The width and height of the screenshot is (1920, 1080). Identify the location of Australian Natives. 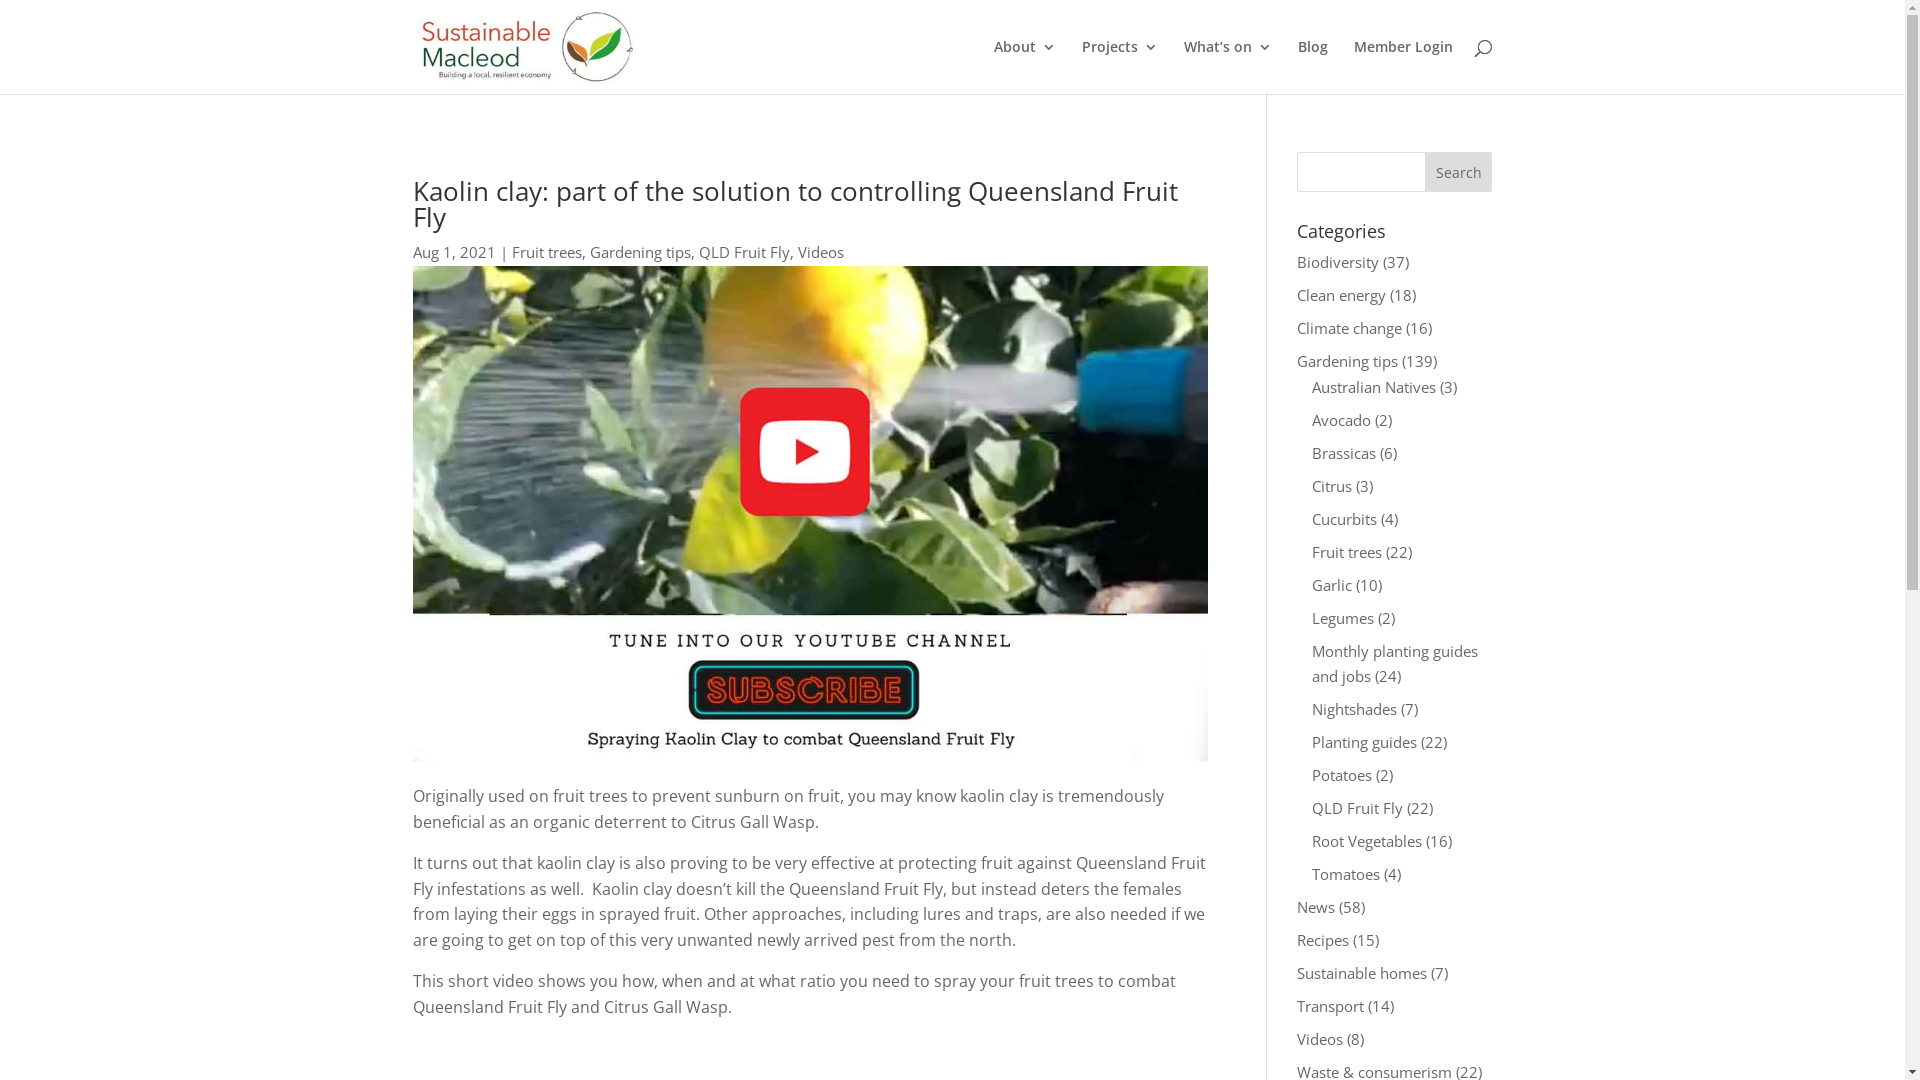
(1374, 386).